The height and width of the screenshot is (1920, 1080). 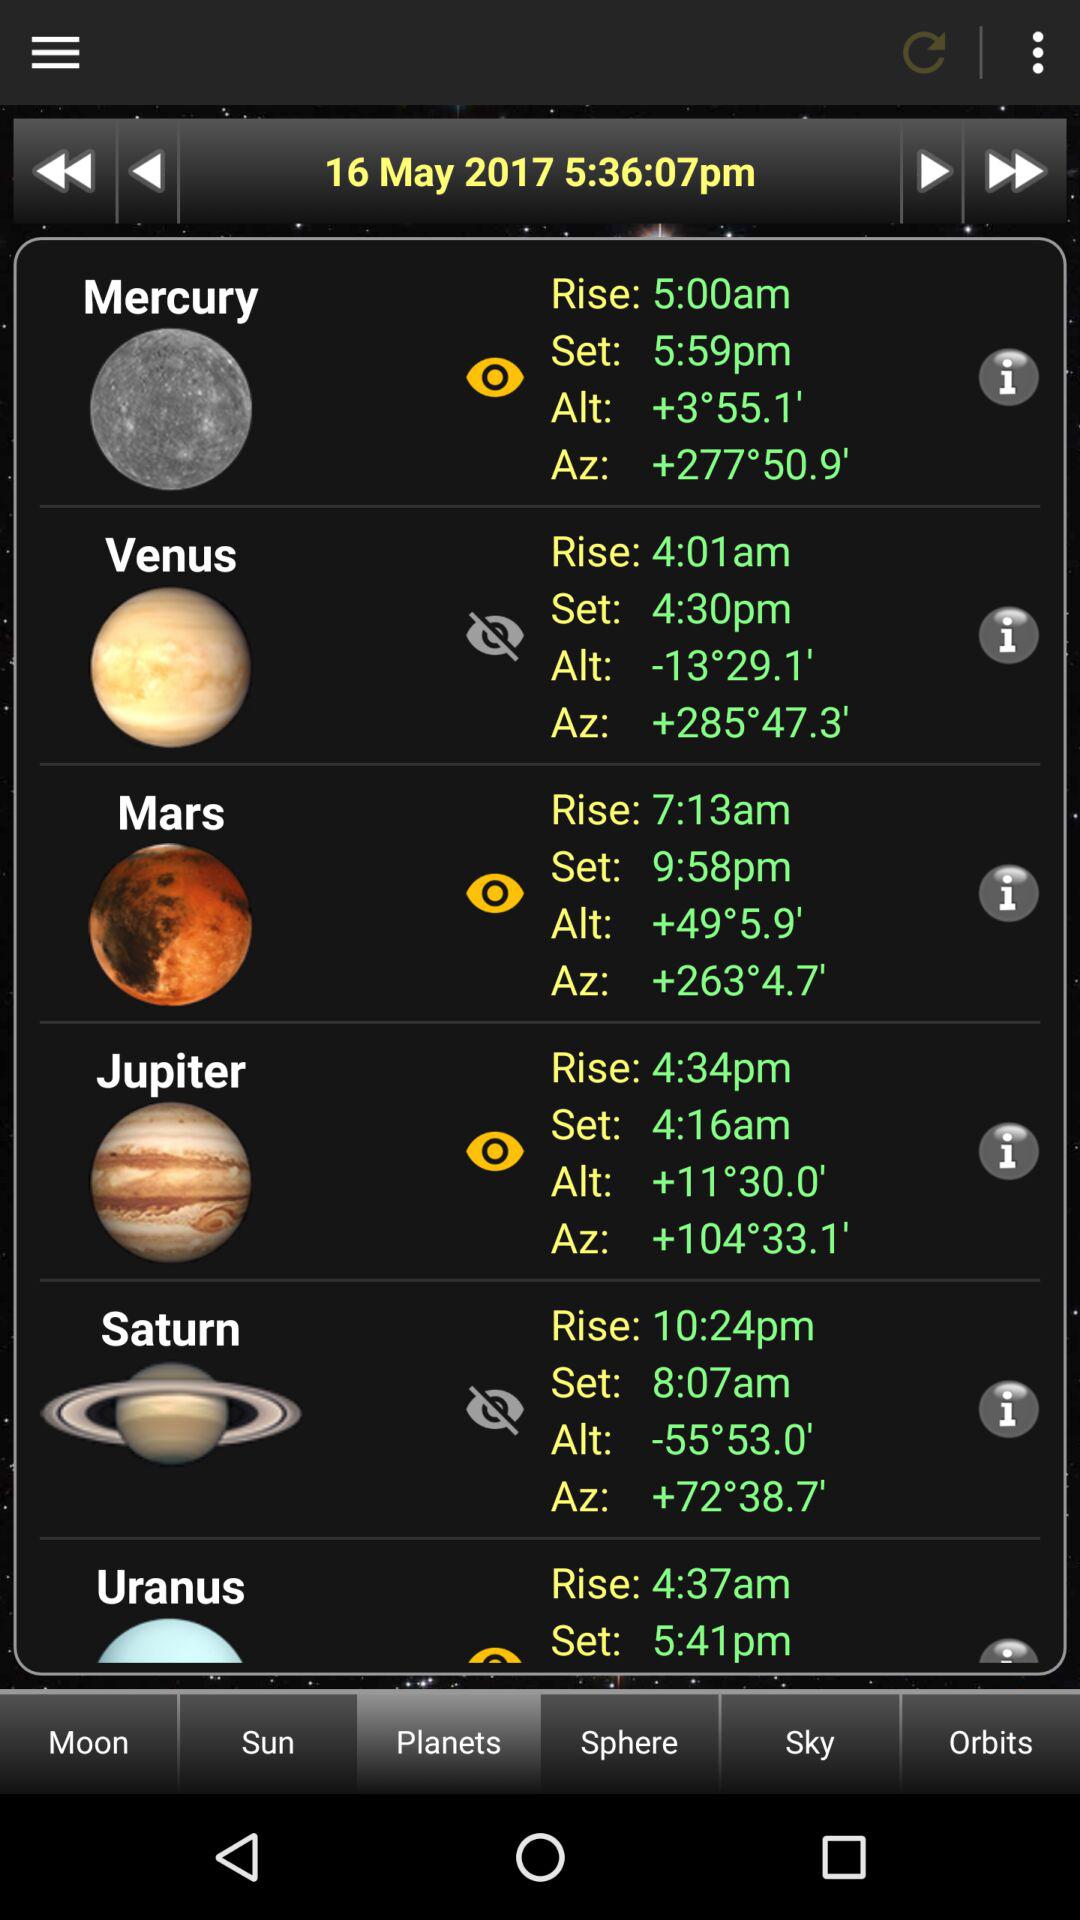 I want to click on for vision, so click(x=495, y=377).